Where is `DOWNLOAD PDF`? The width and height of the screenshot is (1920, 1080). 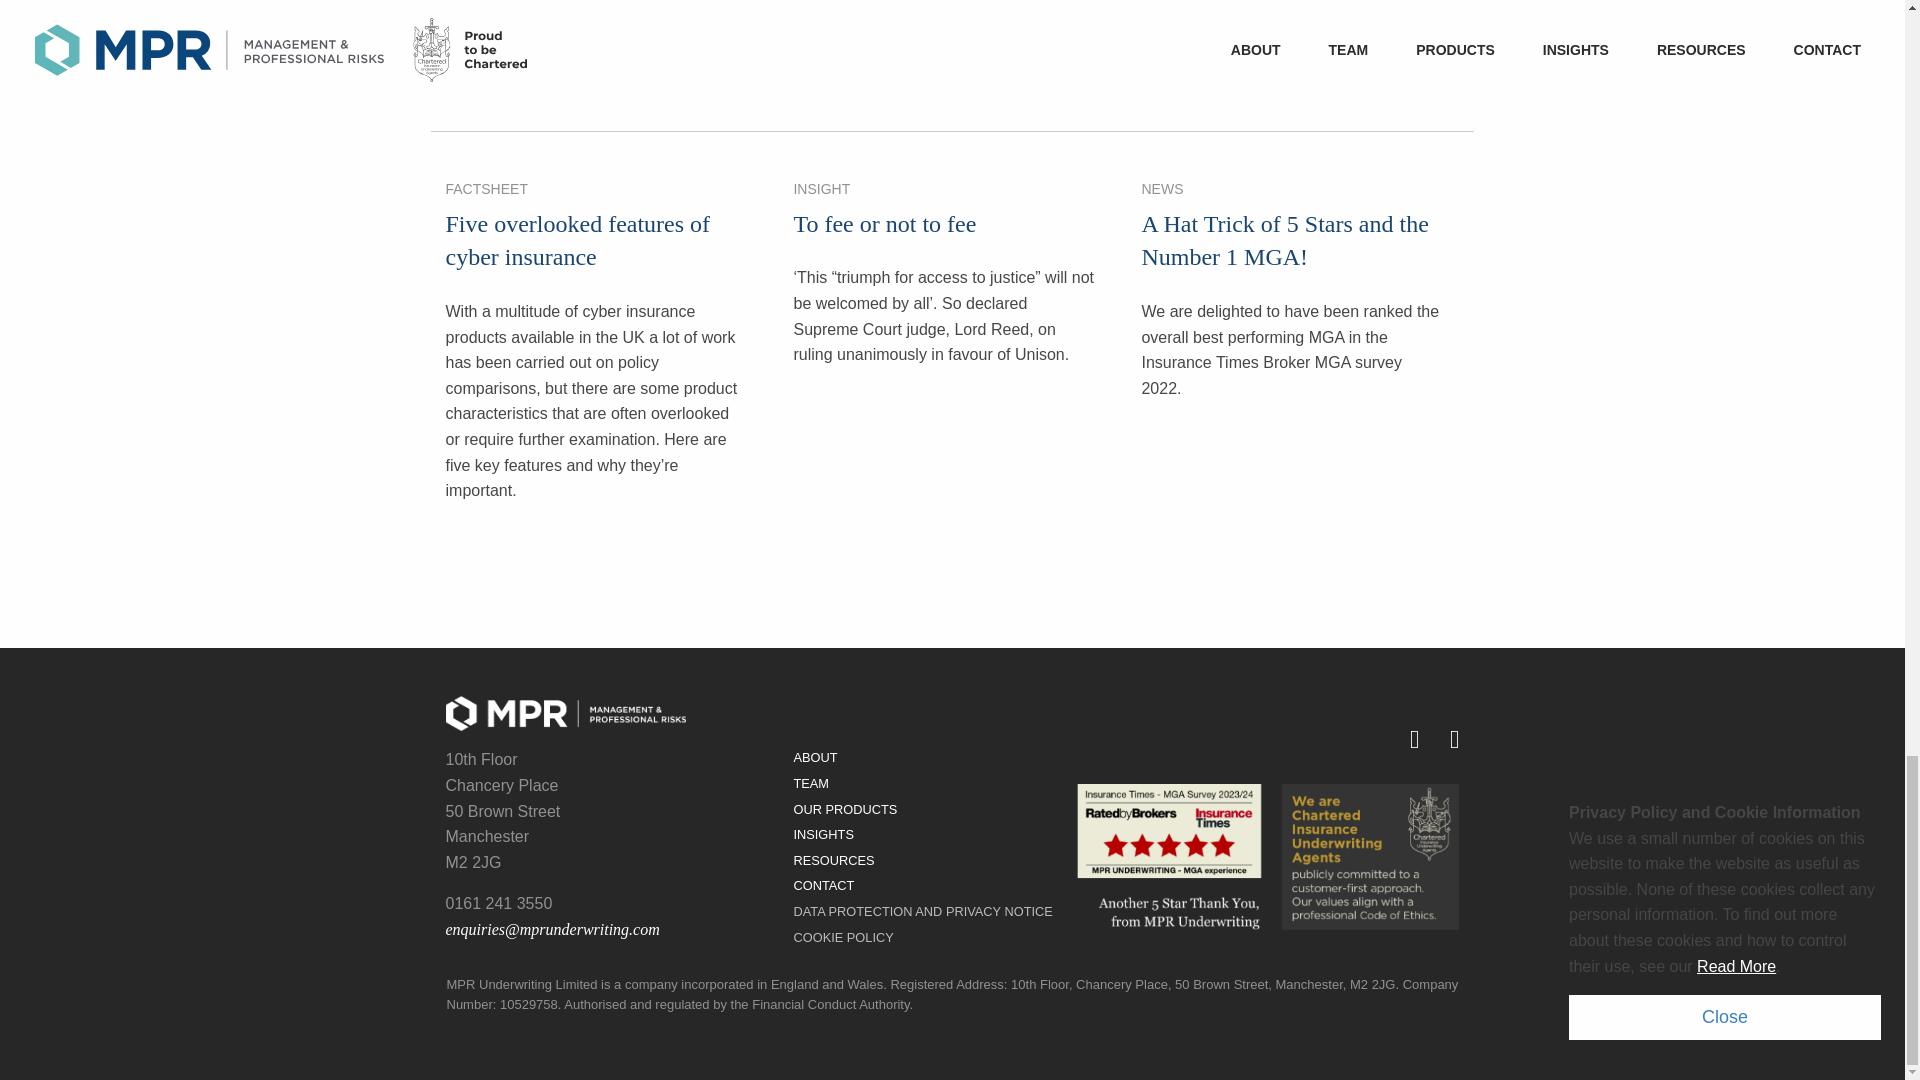
DOWNLOAD PDF is located at coordinates (724, 17).